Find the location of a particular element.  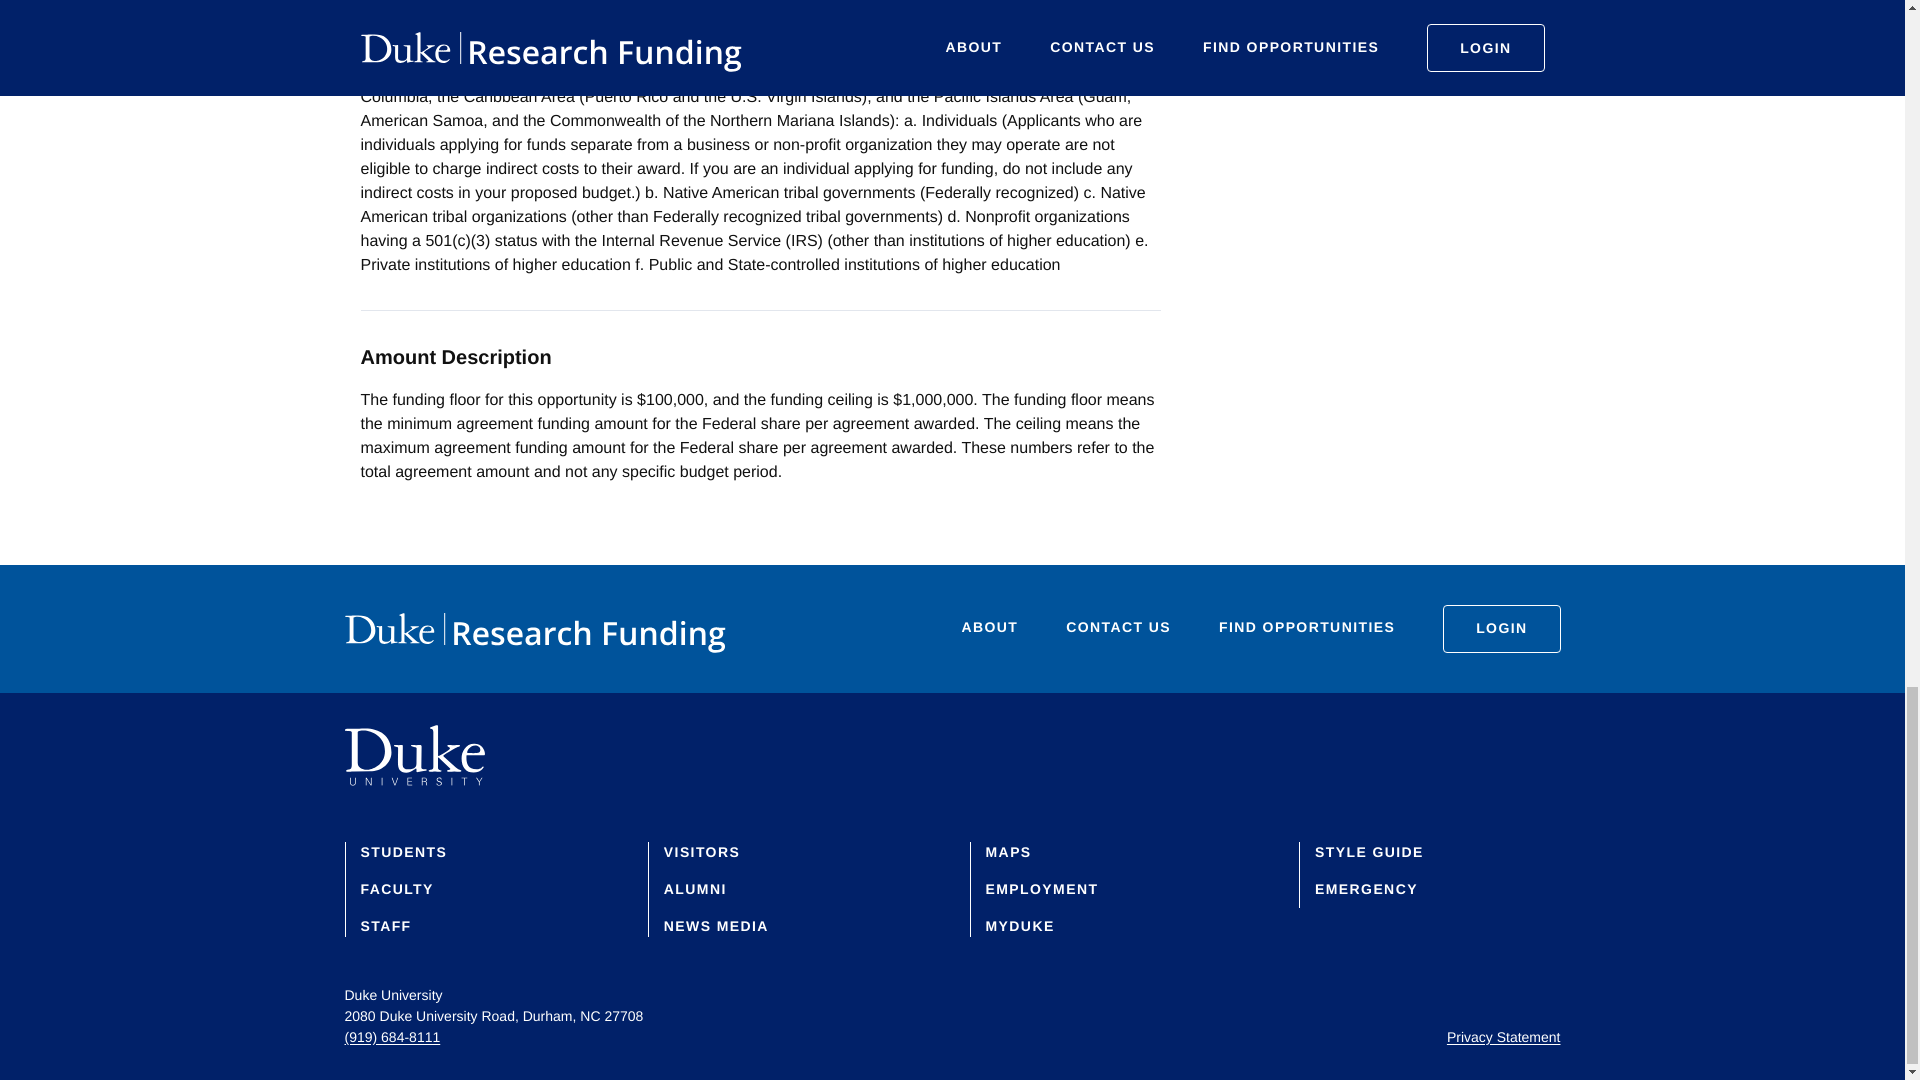

Privacy Statement is located at coordinates (1504, 1037).